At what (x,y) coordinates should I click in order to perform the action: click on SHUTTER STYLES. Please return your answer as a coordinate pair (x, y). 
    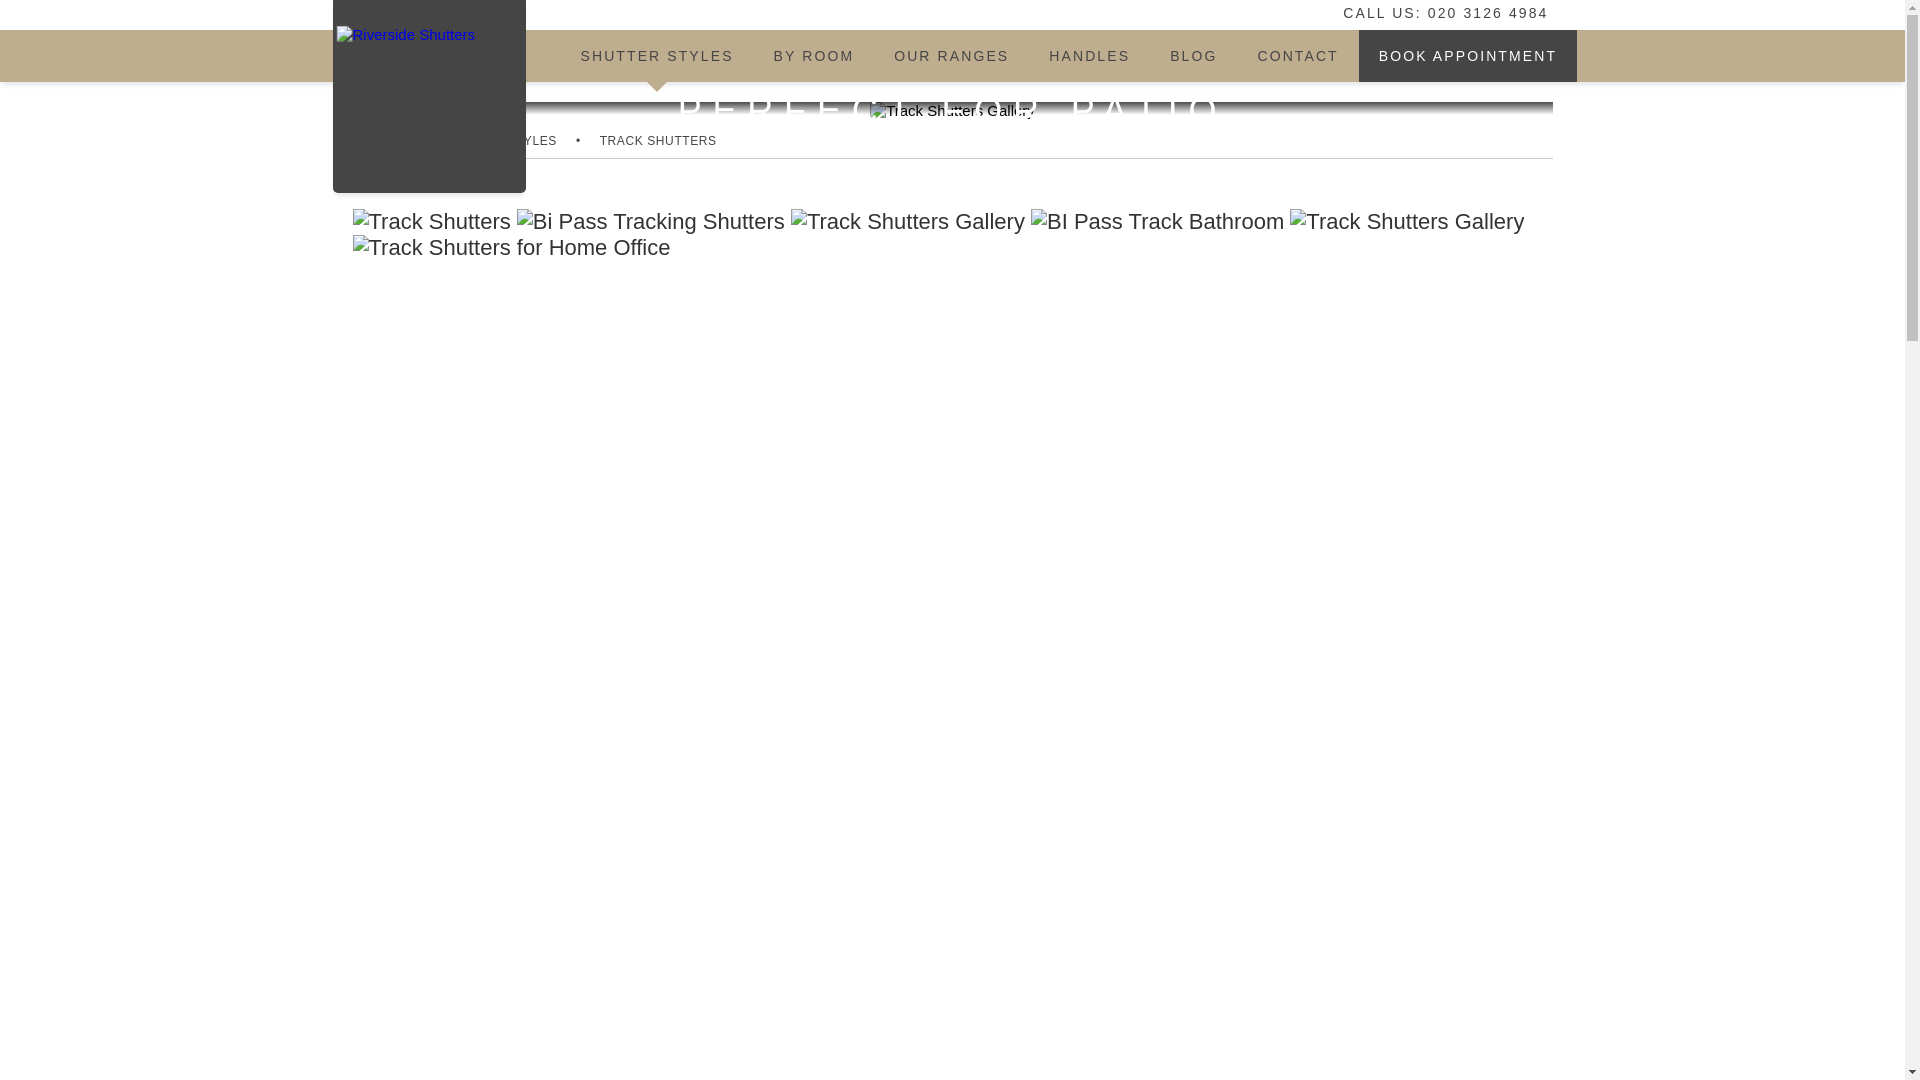
    Looking at the image, I should click on (656, 56).